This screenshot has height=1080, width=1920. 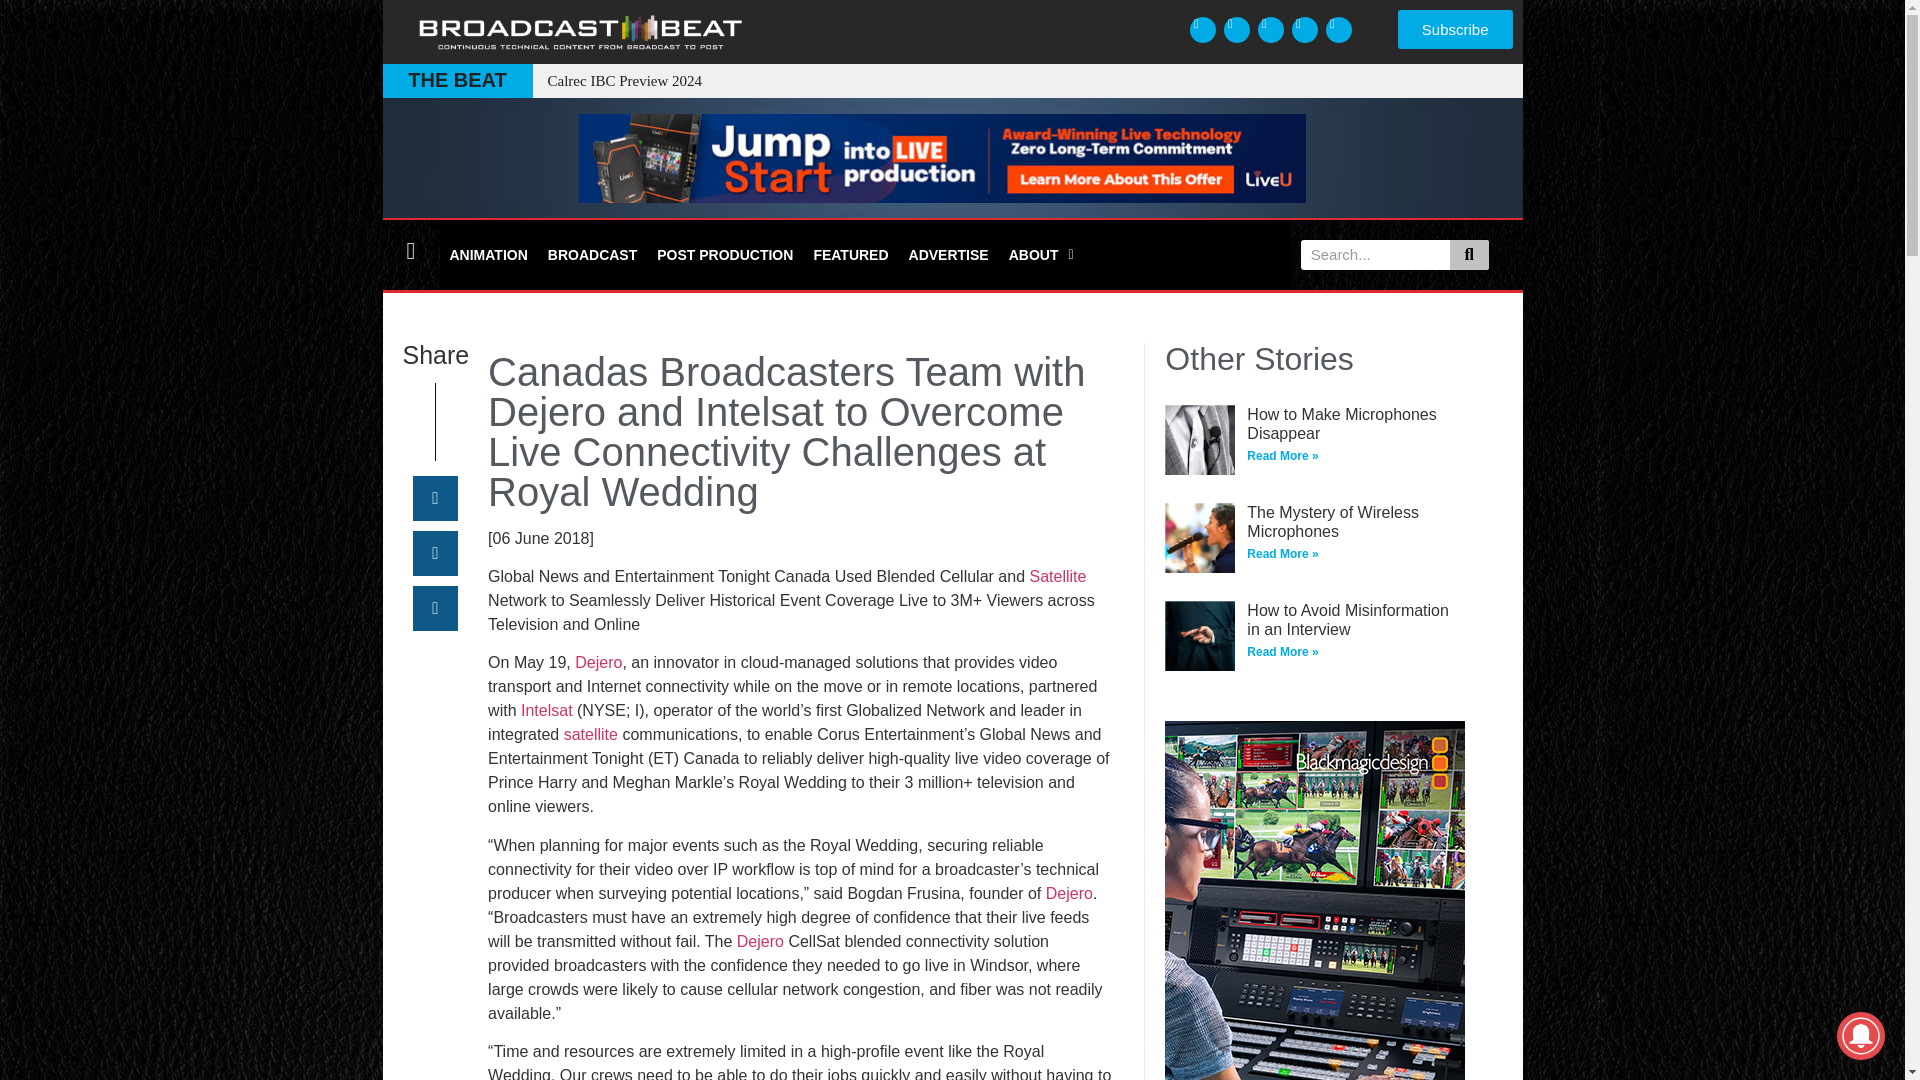 I want to click on Search, so click(x=1375, y=254).